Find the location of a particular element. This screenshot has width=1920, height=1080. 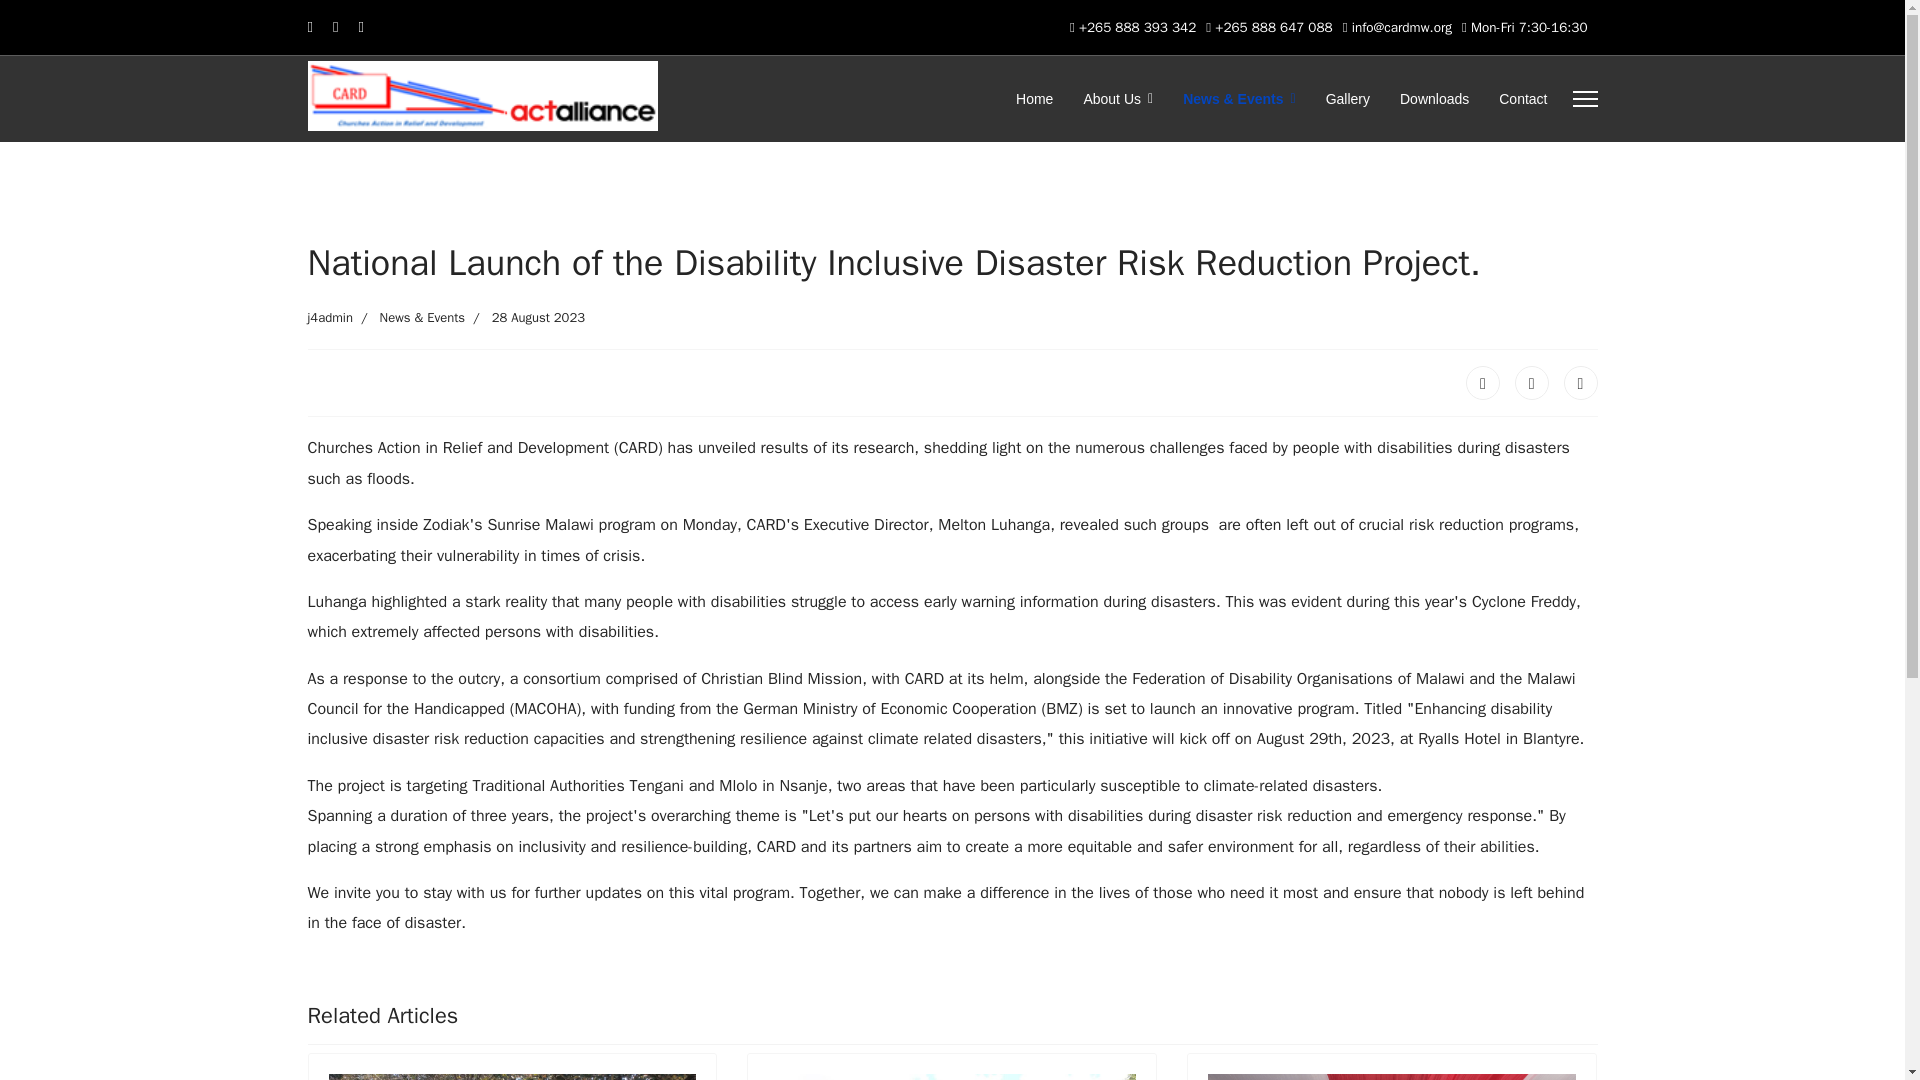

LinkedIn is located at coordinates (1580, 382).